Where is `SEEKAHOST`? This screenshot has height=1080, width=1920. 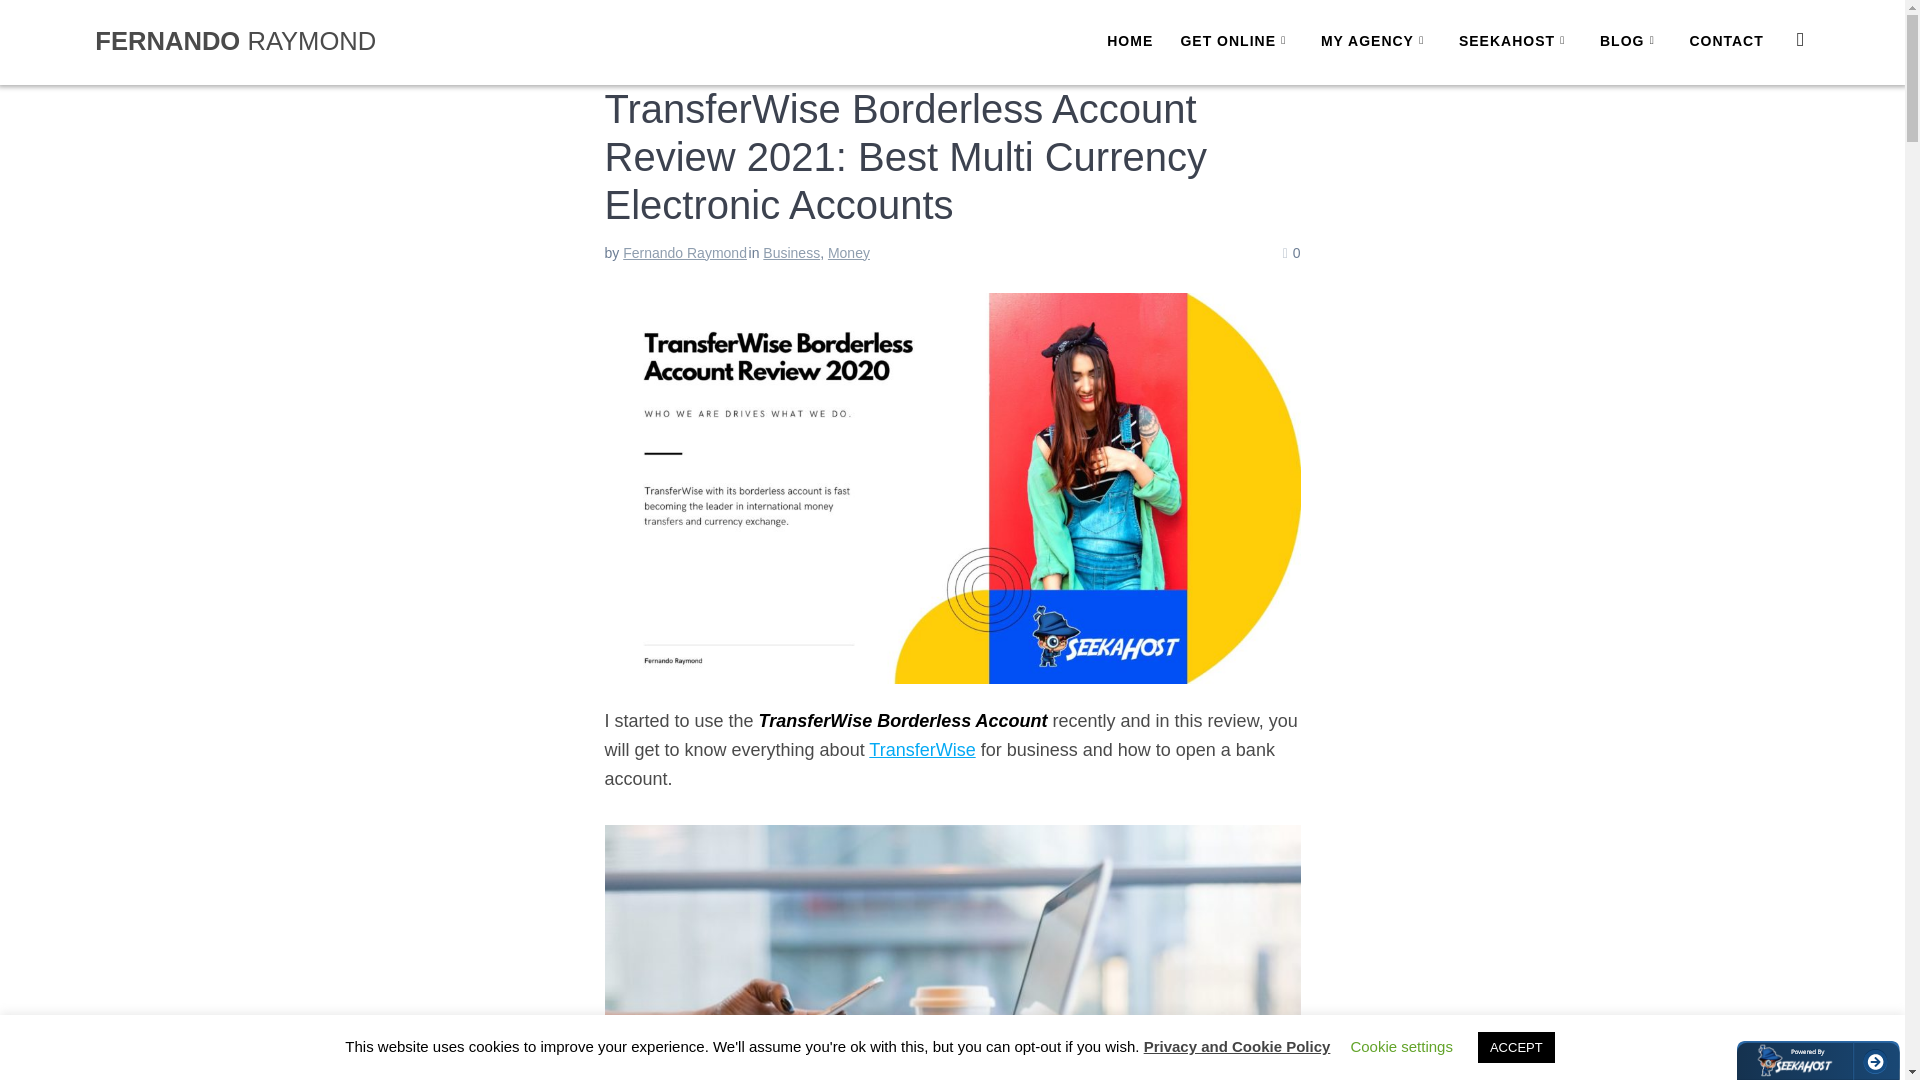
SEEKAHOST is located at coordinates (1516, 42).